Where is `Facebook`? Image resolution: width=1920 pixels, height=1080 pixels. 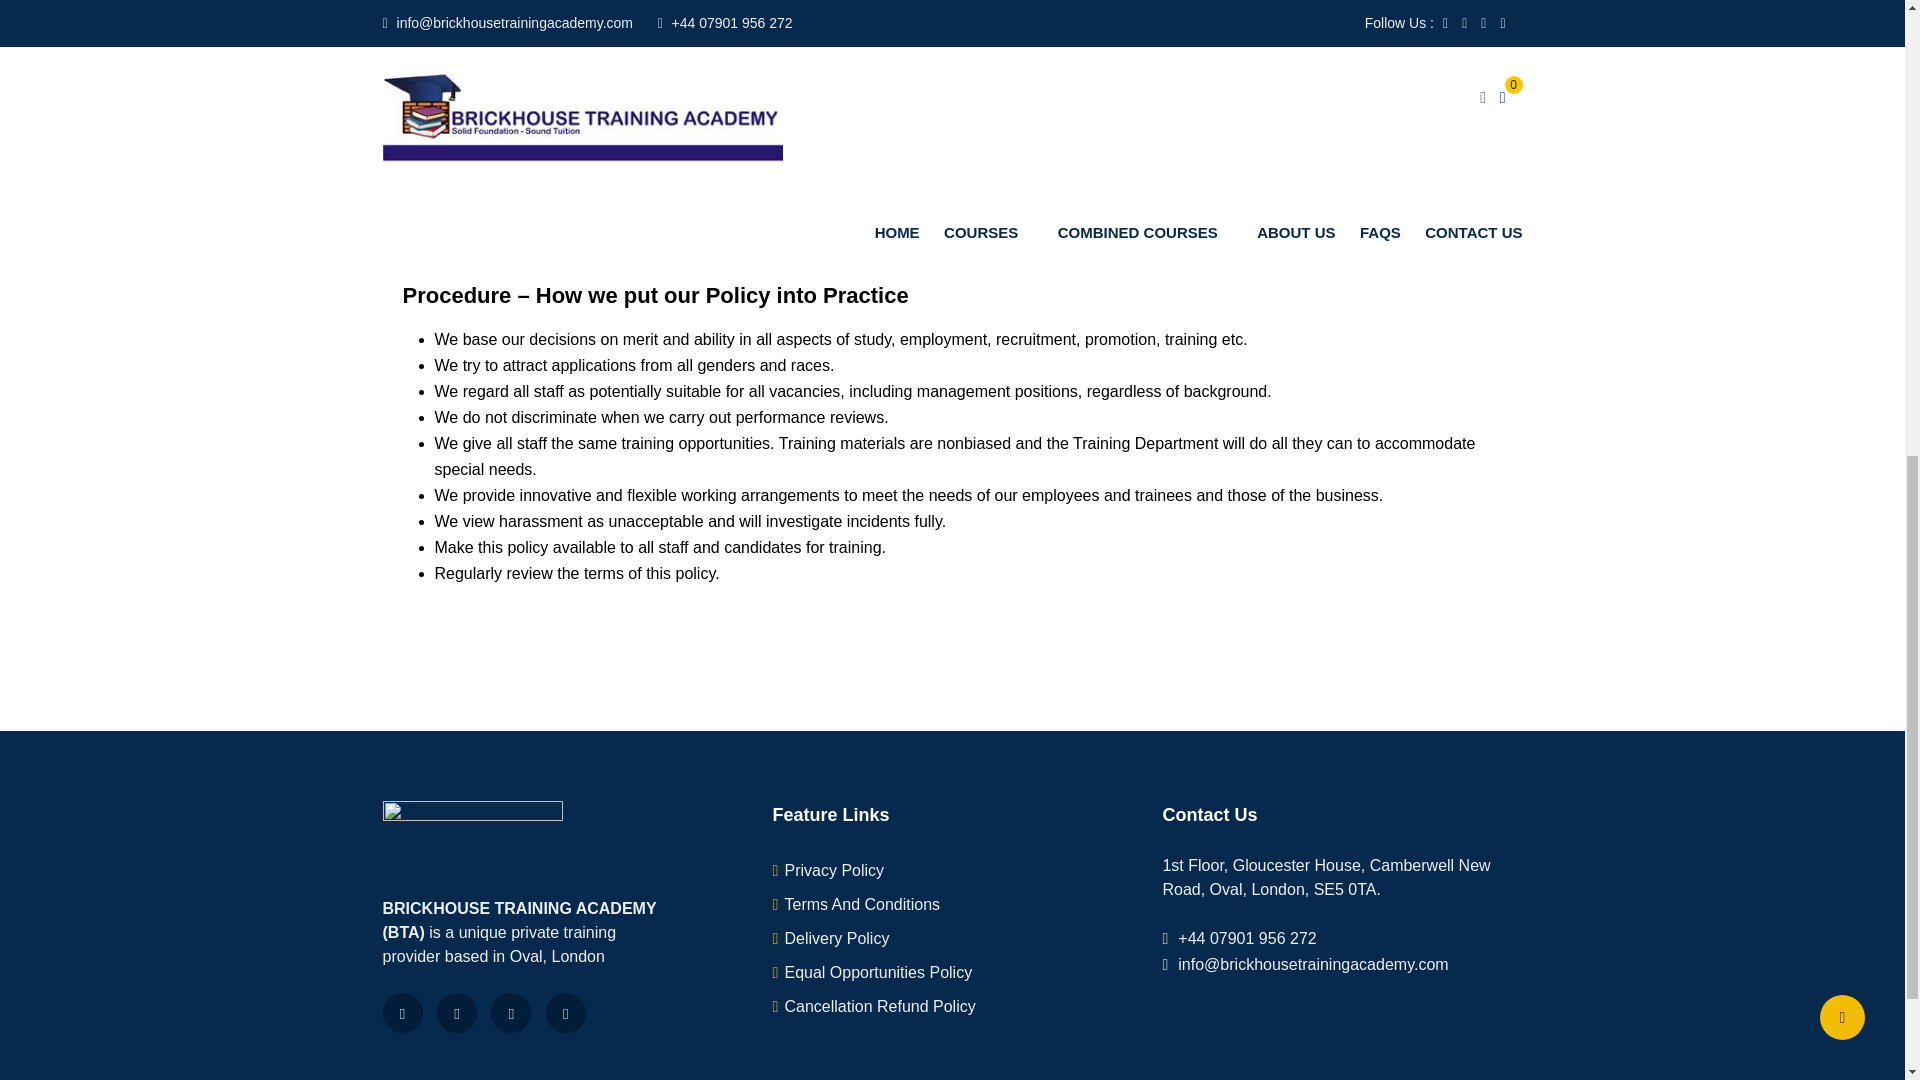
Facebook is located at coordinates (402, 1012).